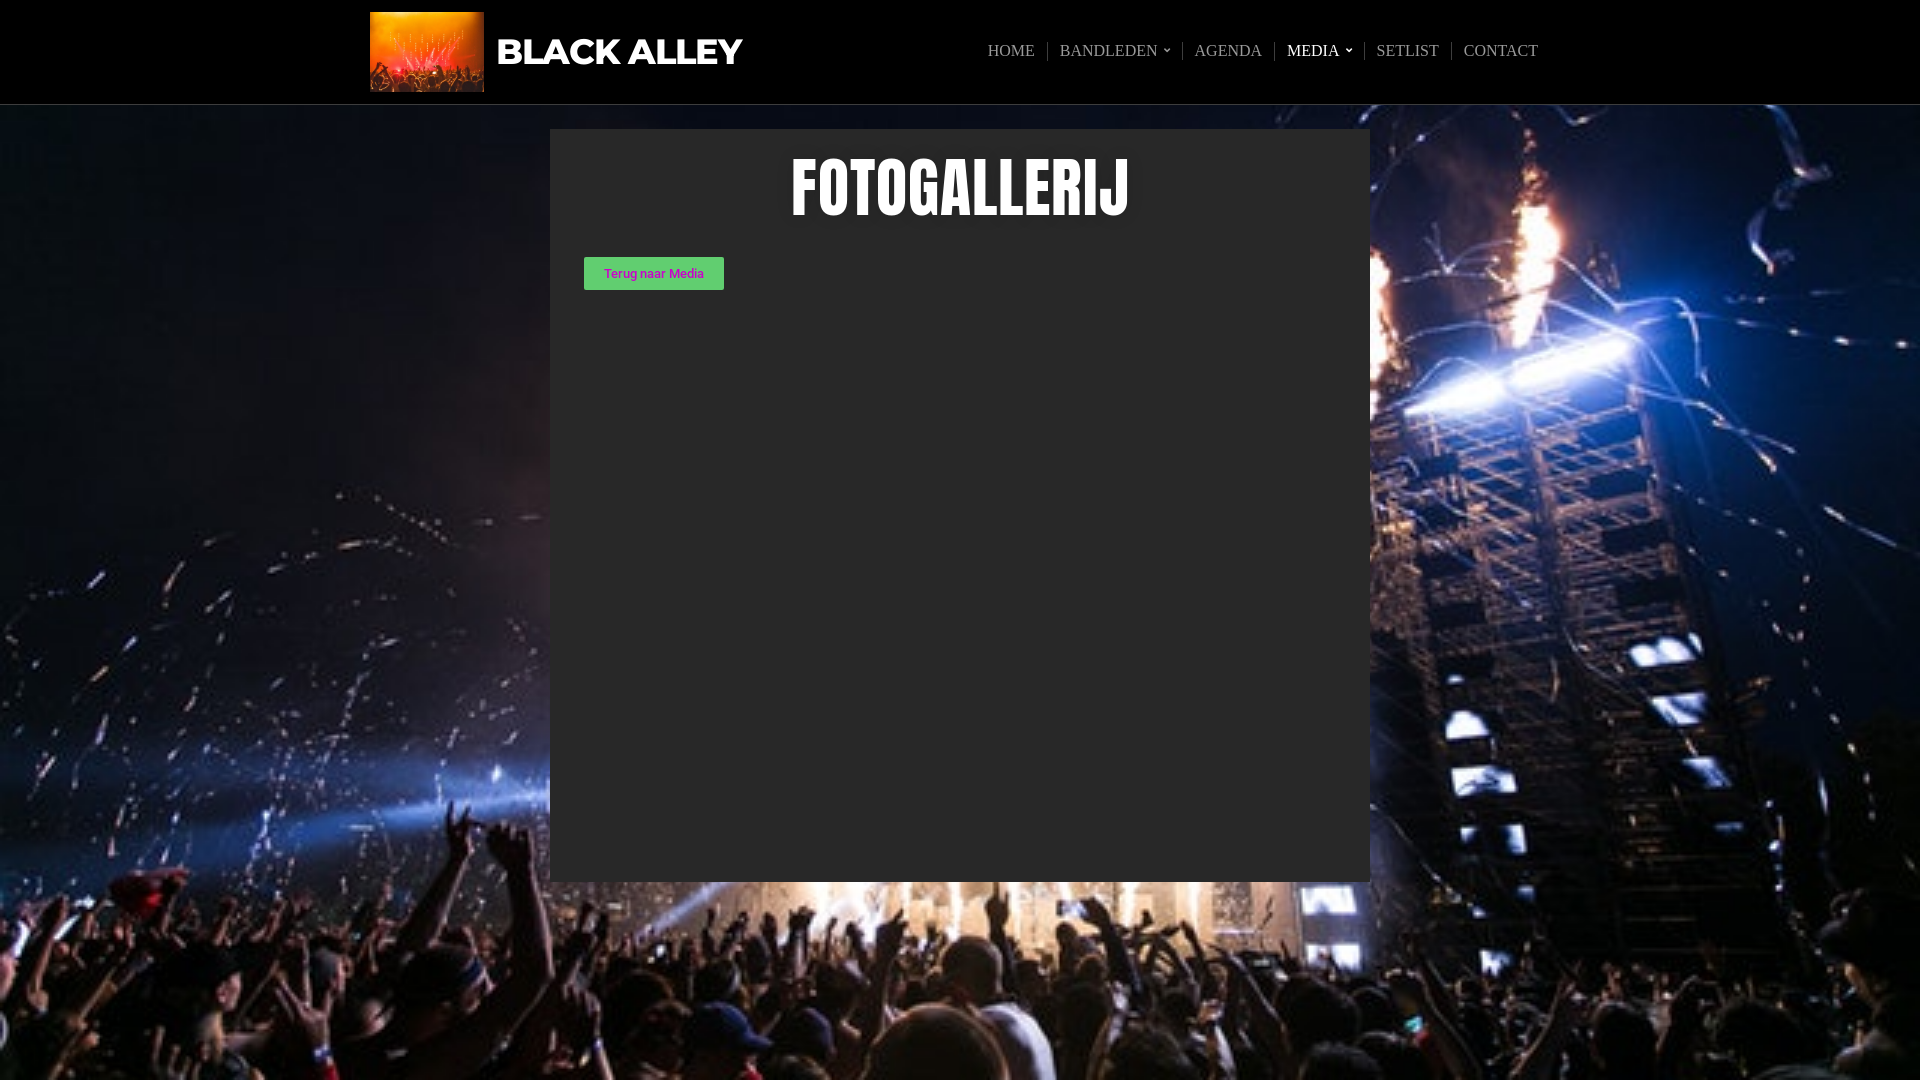 The width and height of the screenshot is (1920, 1080). Describe the element at coordinates (1408, 51) in the screenshot. I see `SETLIST` at that location.